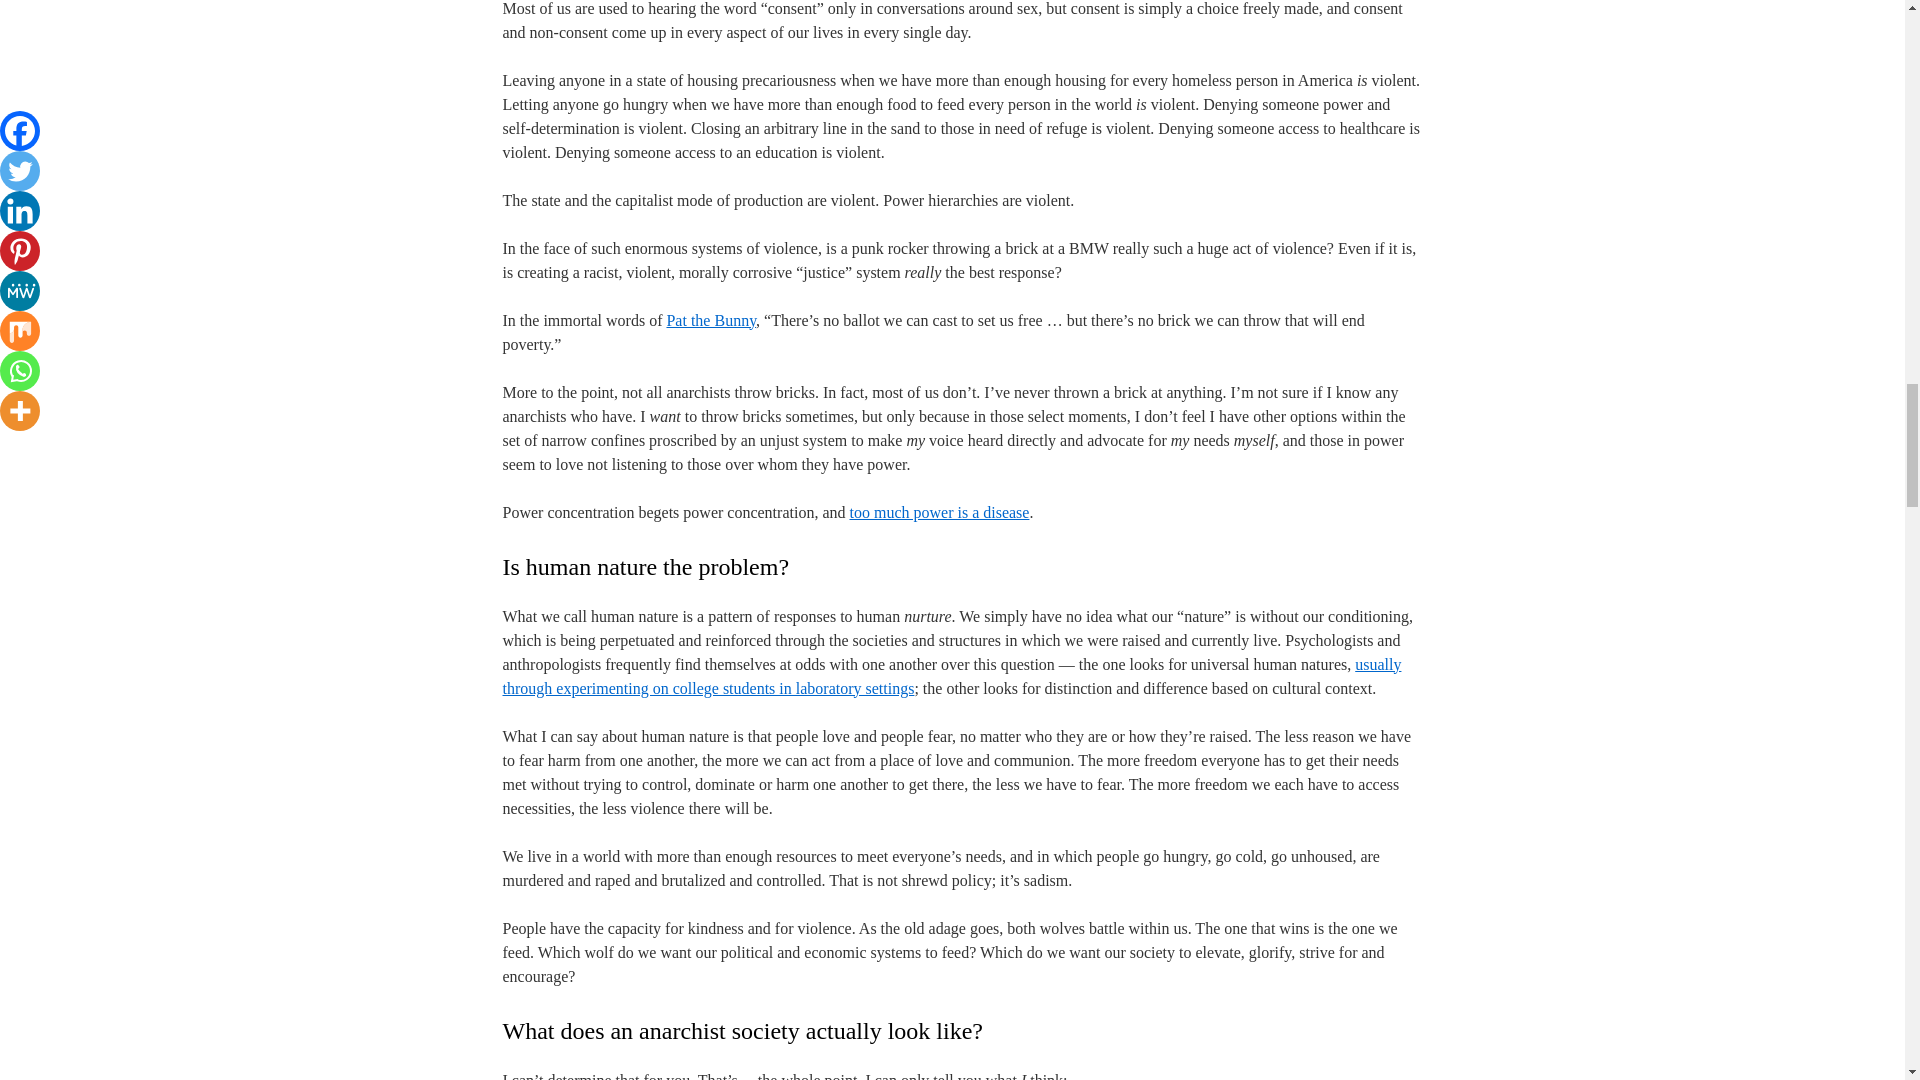 The width and height of the screenshot is (1920, 1080). Describe the element at coordinates (711, 320) in the screenshot. I see `Pat the Bunny` at that location.